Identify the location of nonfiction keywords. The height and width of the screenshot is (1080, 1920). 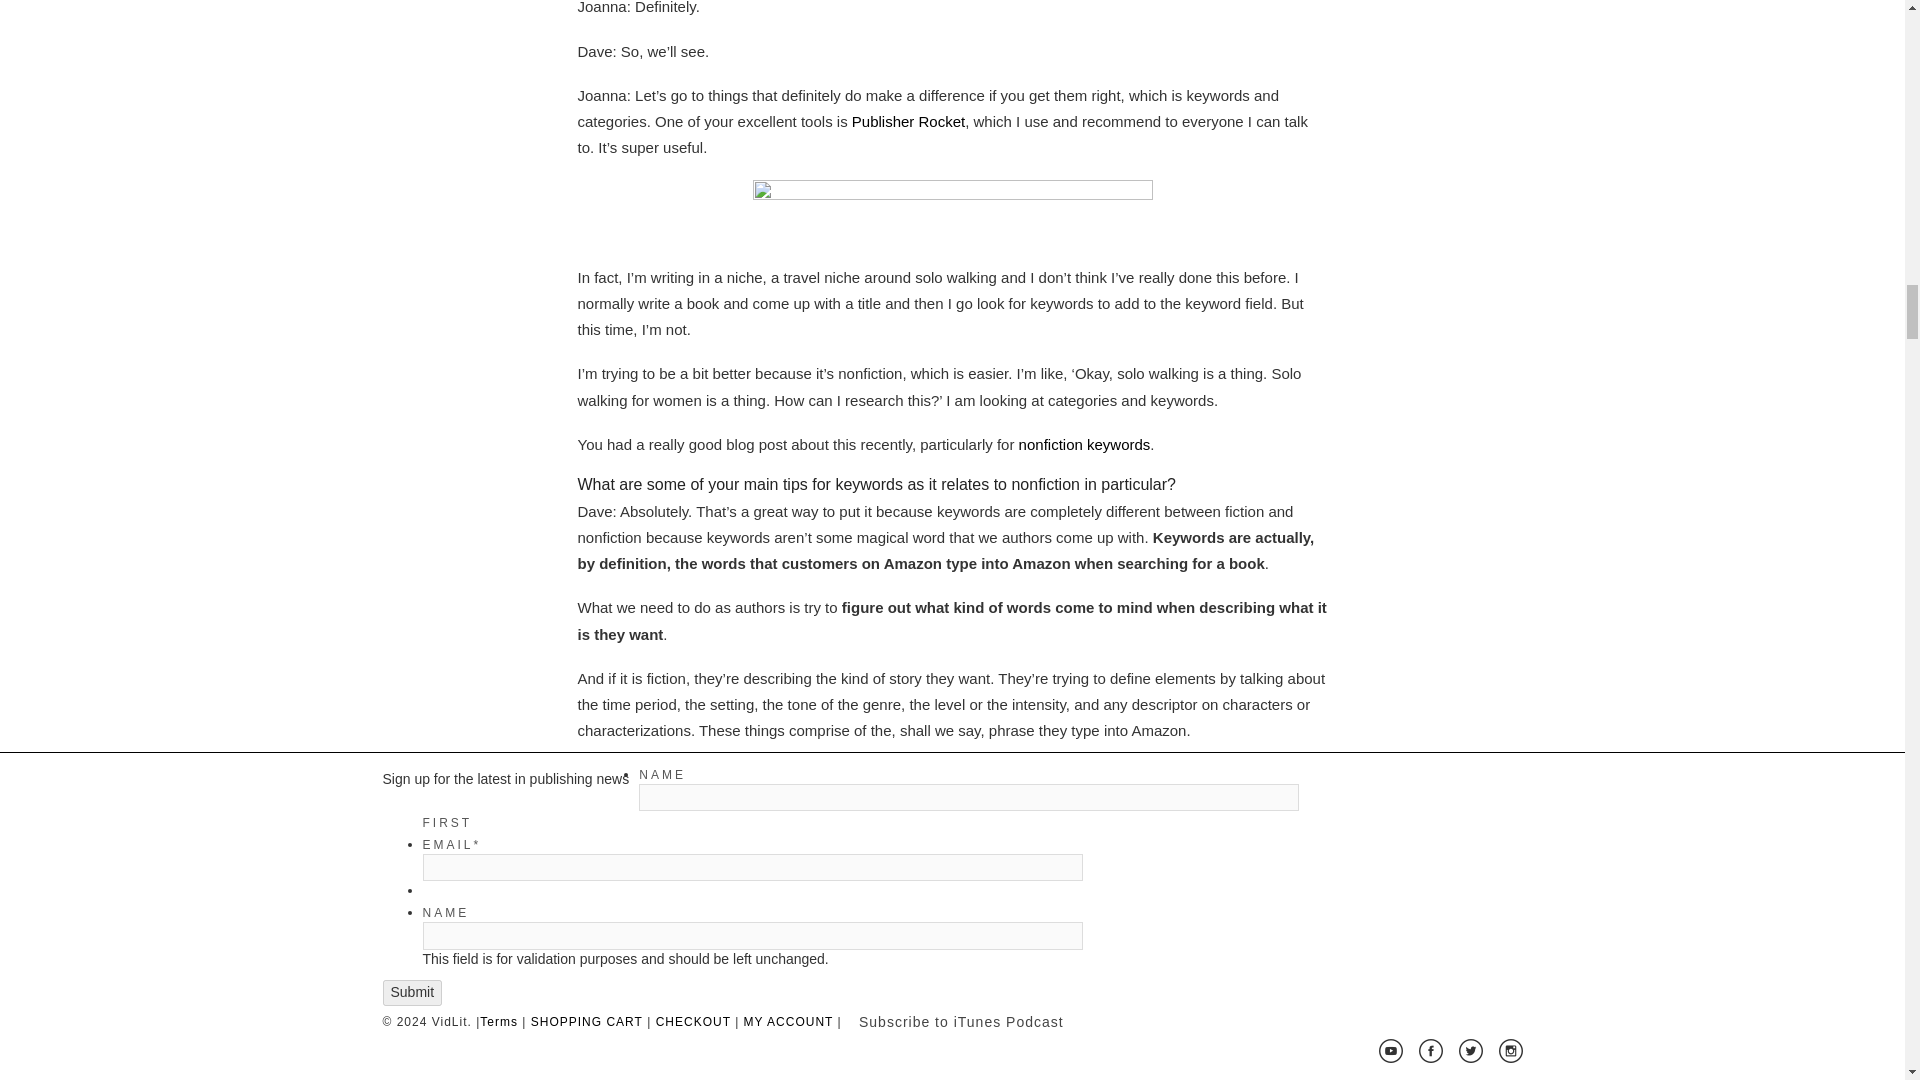
(1084, 444).